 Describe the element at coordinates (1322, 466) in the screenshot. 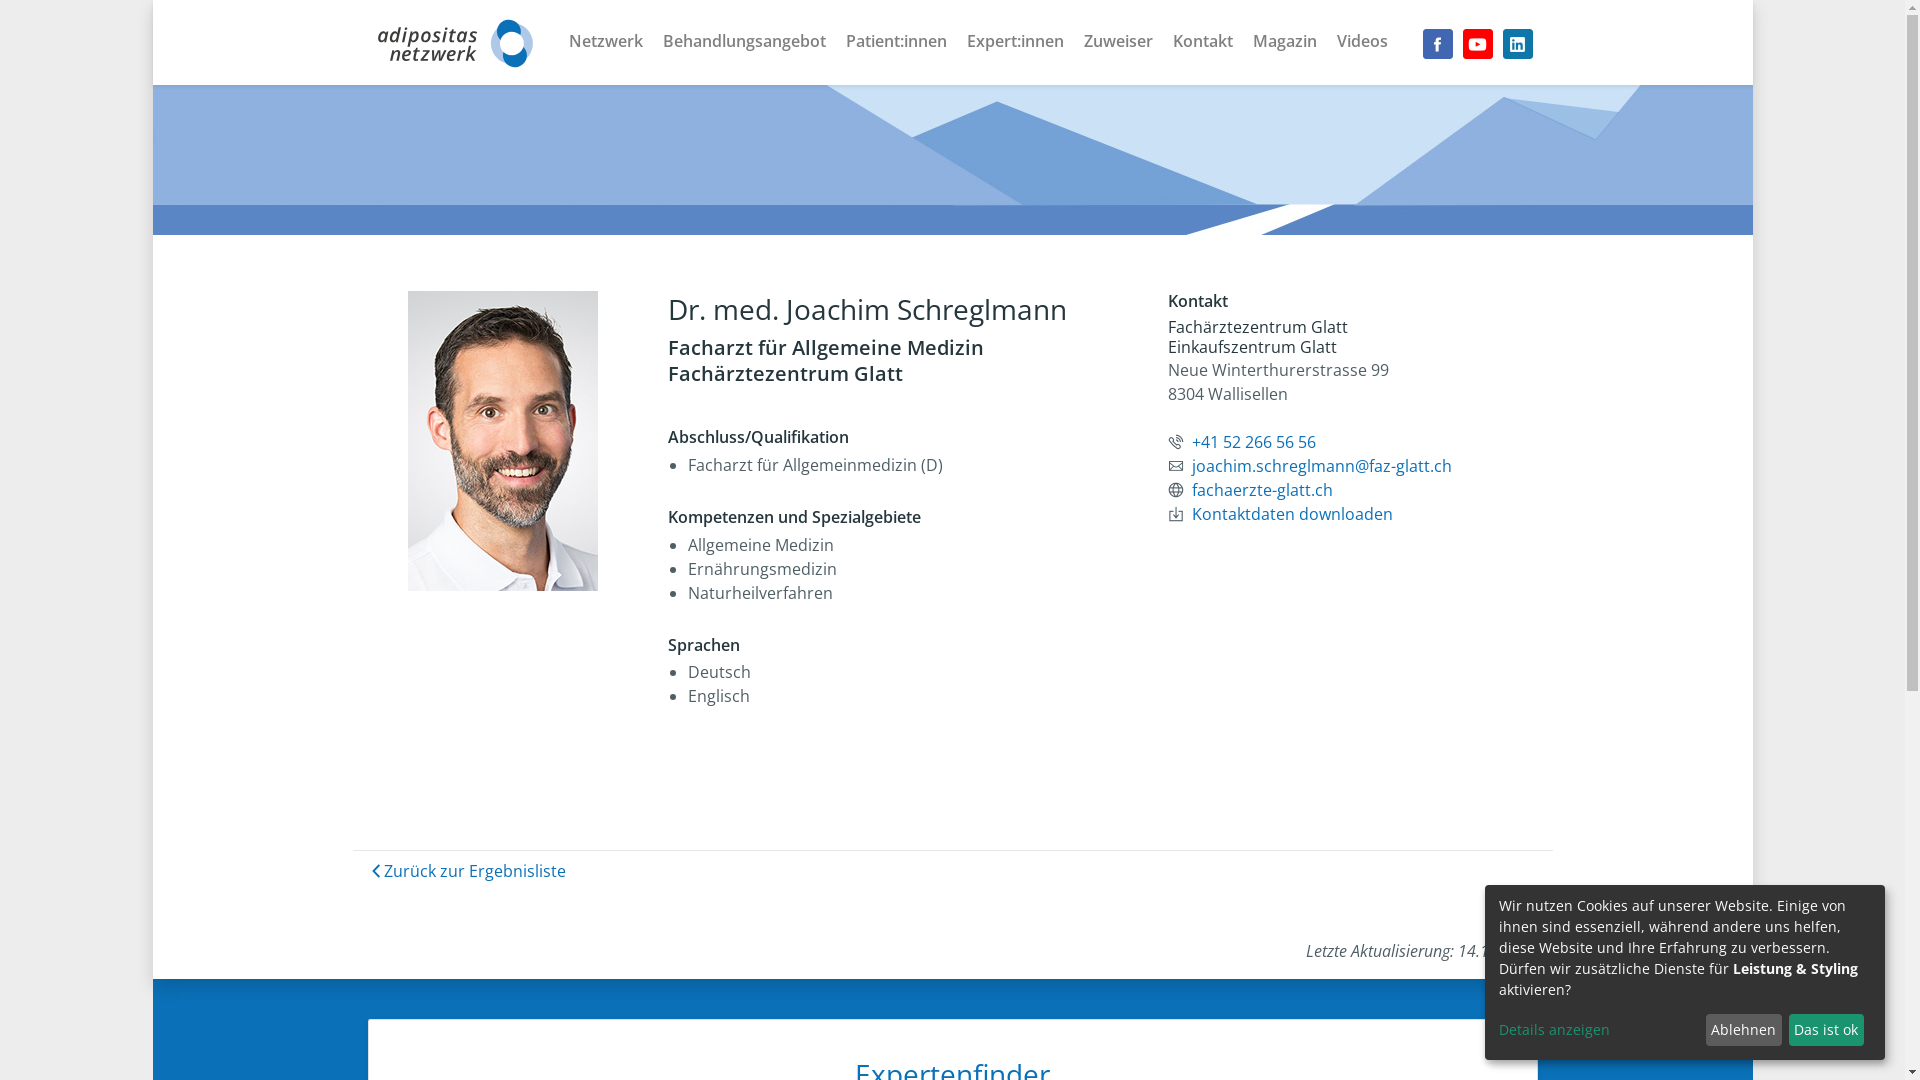

I see `joachim.schreglmann@faz-glatt.ch` at that location.